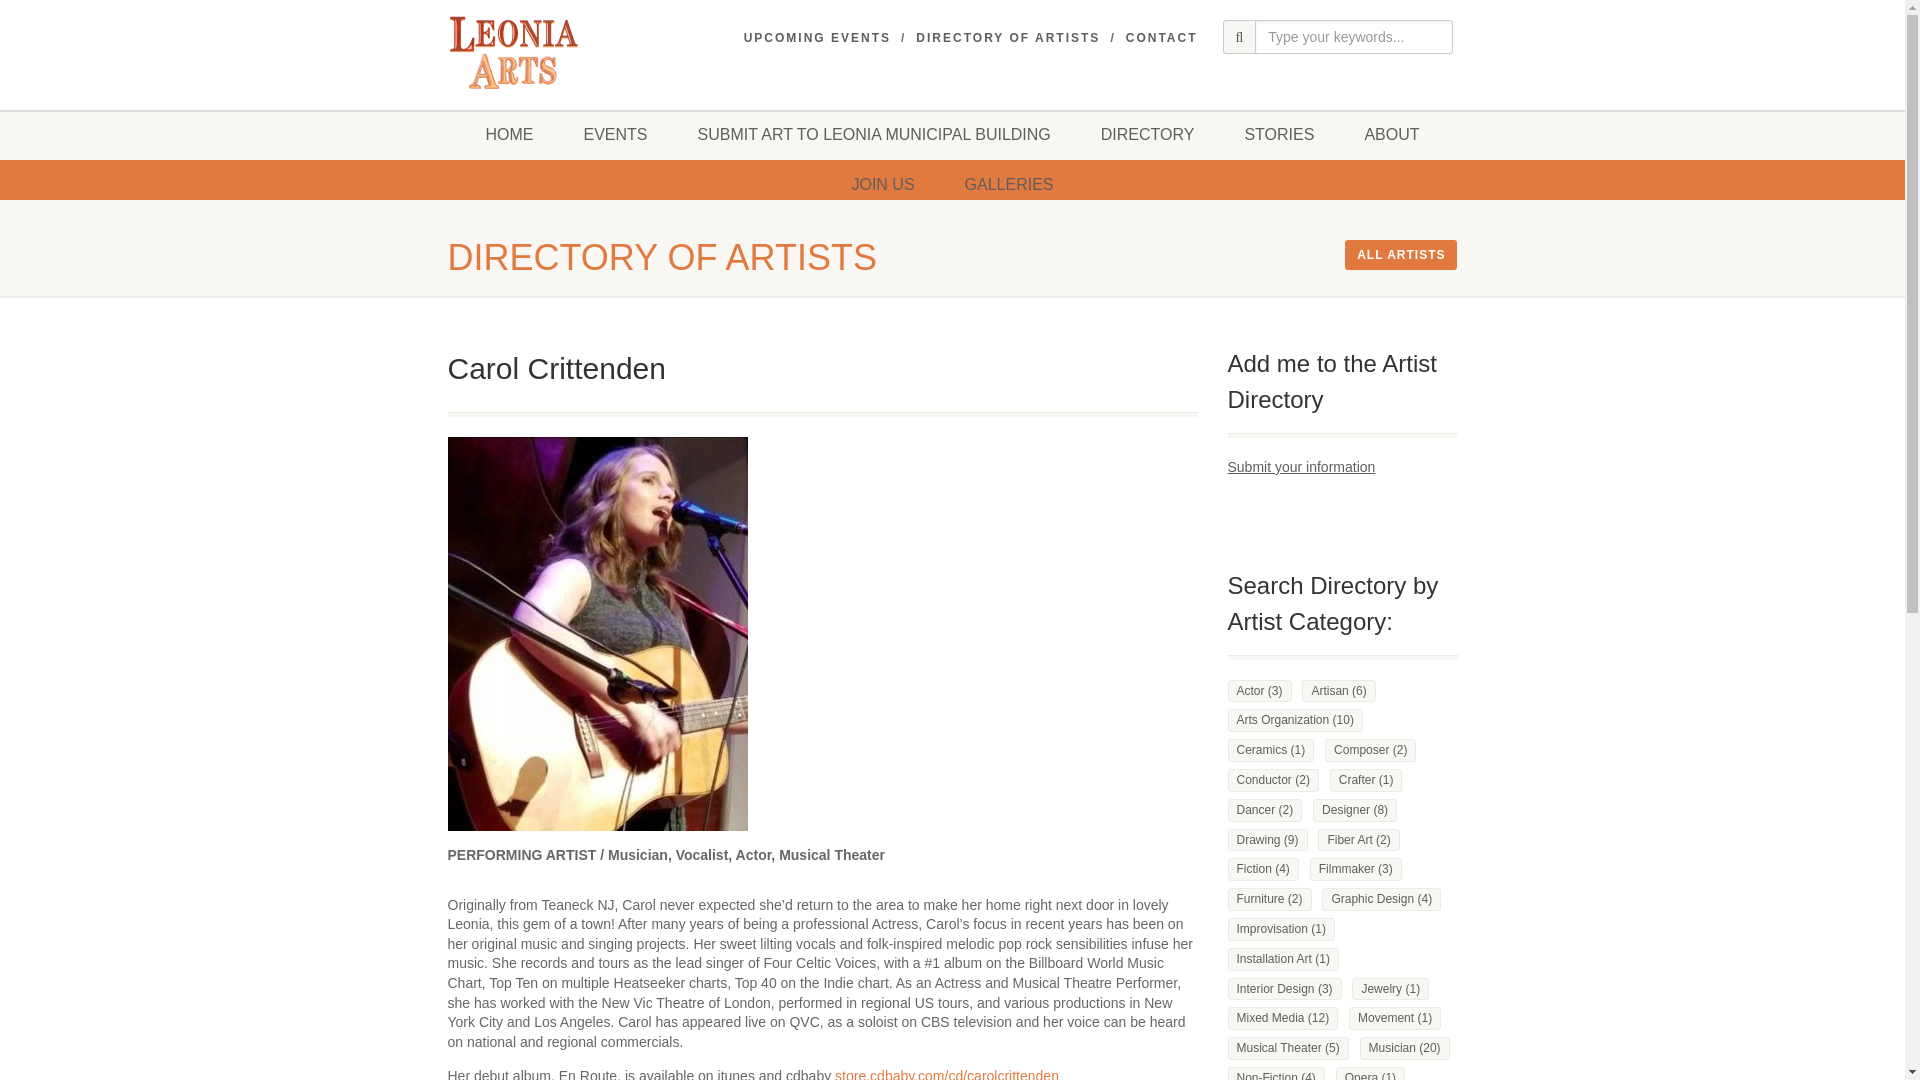 This screenshot has width=1920, height=1080. Describe the element at coordinates (1401, 254) in the screenshot. I see `ALL ARTISTS` at that location.